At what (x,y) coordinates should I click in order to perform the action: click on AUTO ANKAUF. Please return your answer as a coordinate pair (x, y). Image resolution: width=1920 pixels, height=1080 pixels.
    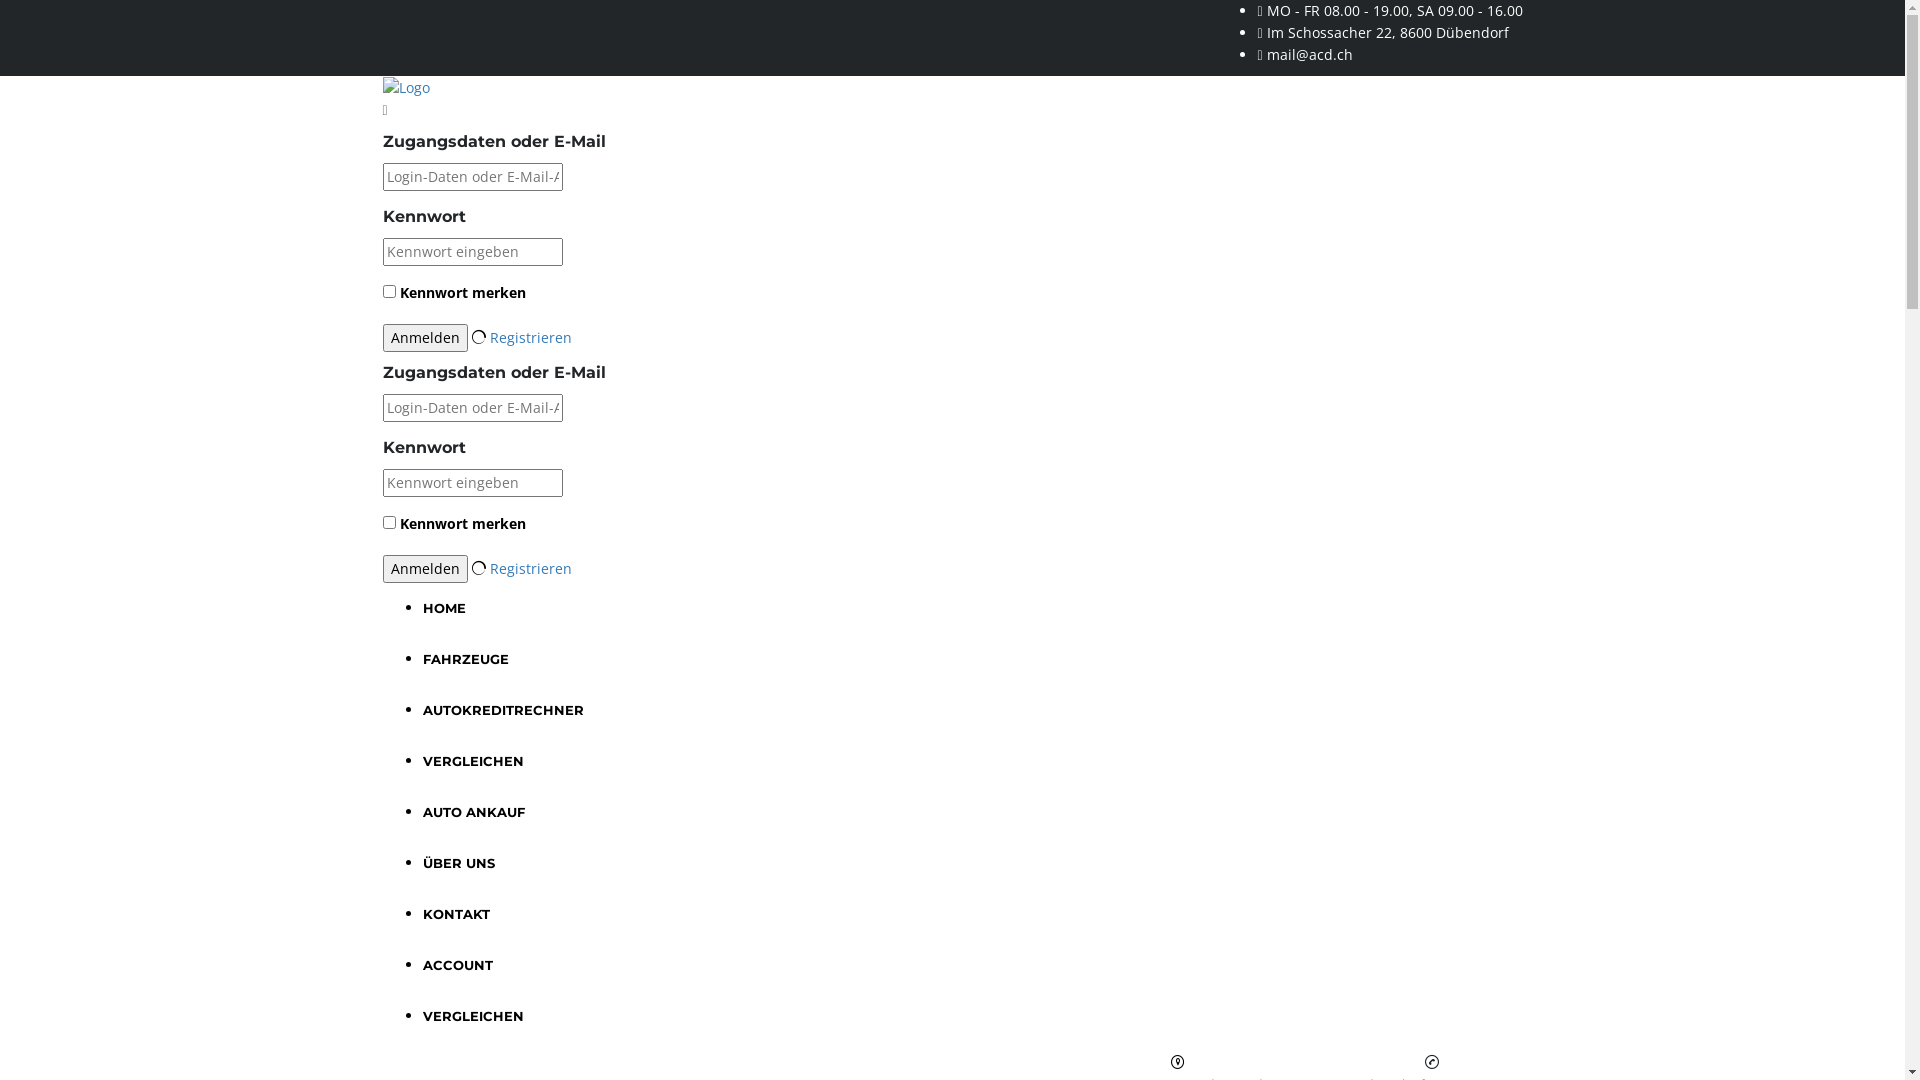
    Looking at the image, I should click on (473, 812).